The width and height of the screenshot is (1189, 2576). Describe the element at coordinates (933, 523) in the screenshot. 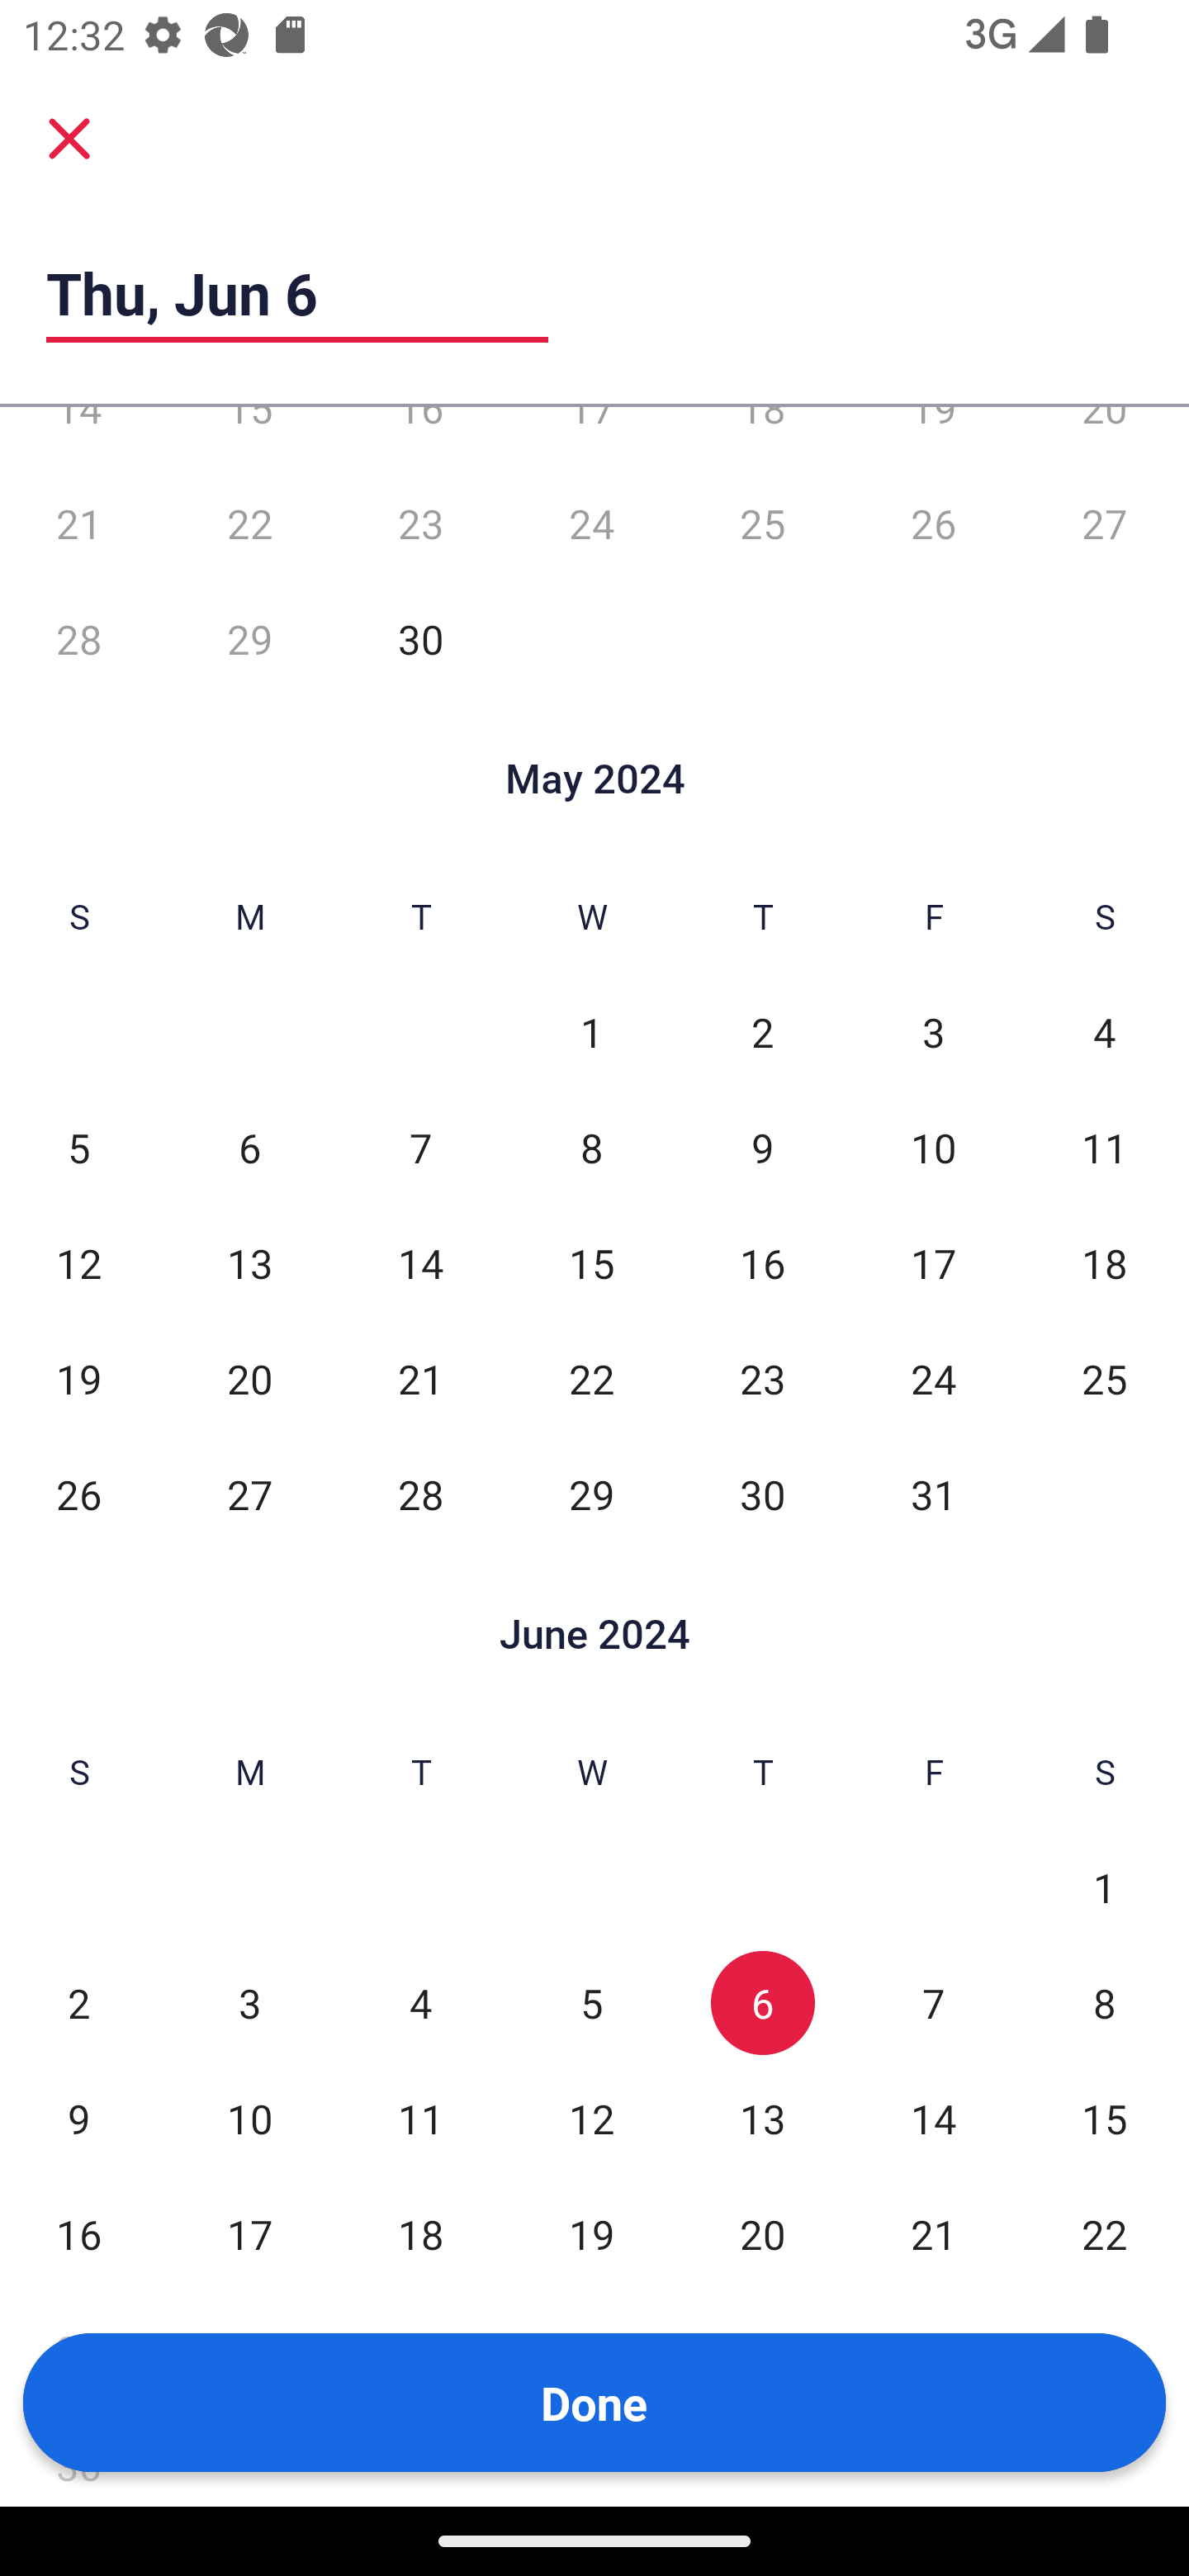

I see `26 Fri, Apr 26, Not Selected` at that location.